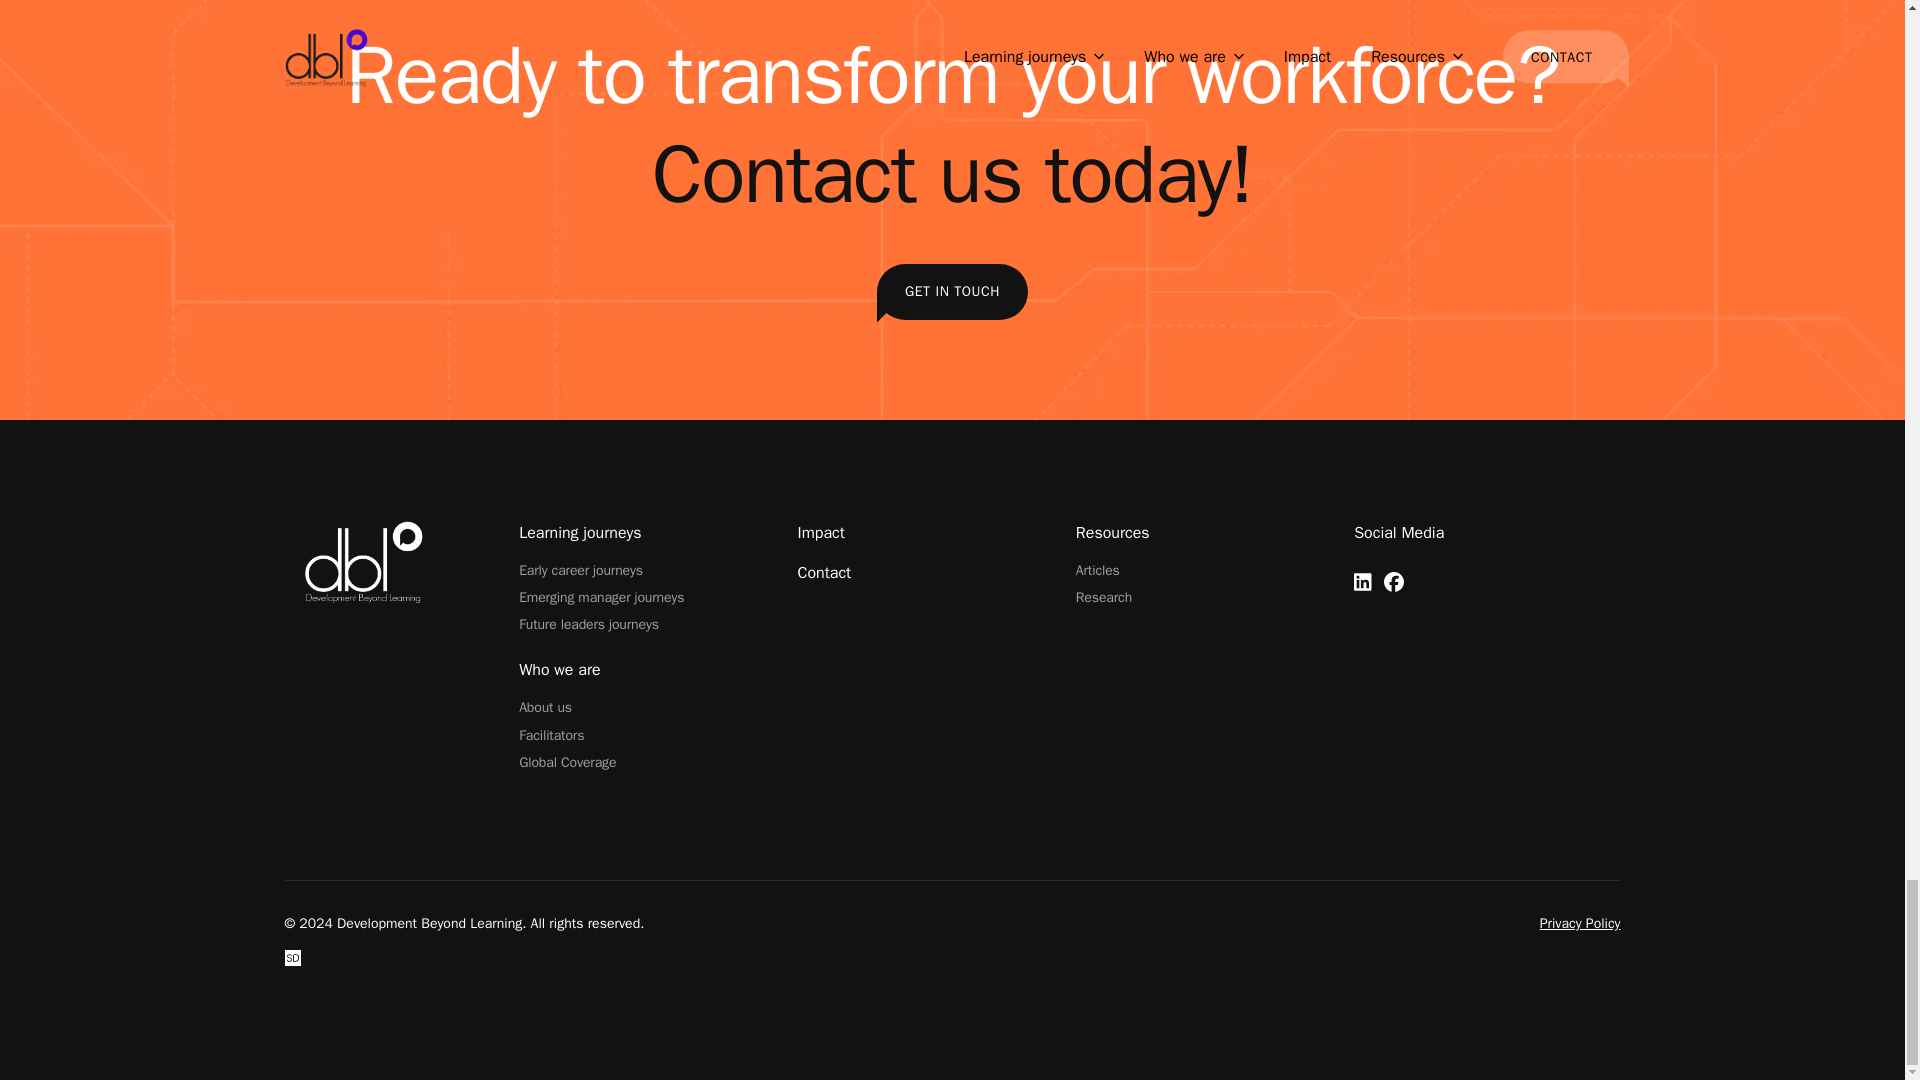 The height and width of the screenshot is (1080, 1920). I want to click on GET IN TOUCH, so click(952, 291).